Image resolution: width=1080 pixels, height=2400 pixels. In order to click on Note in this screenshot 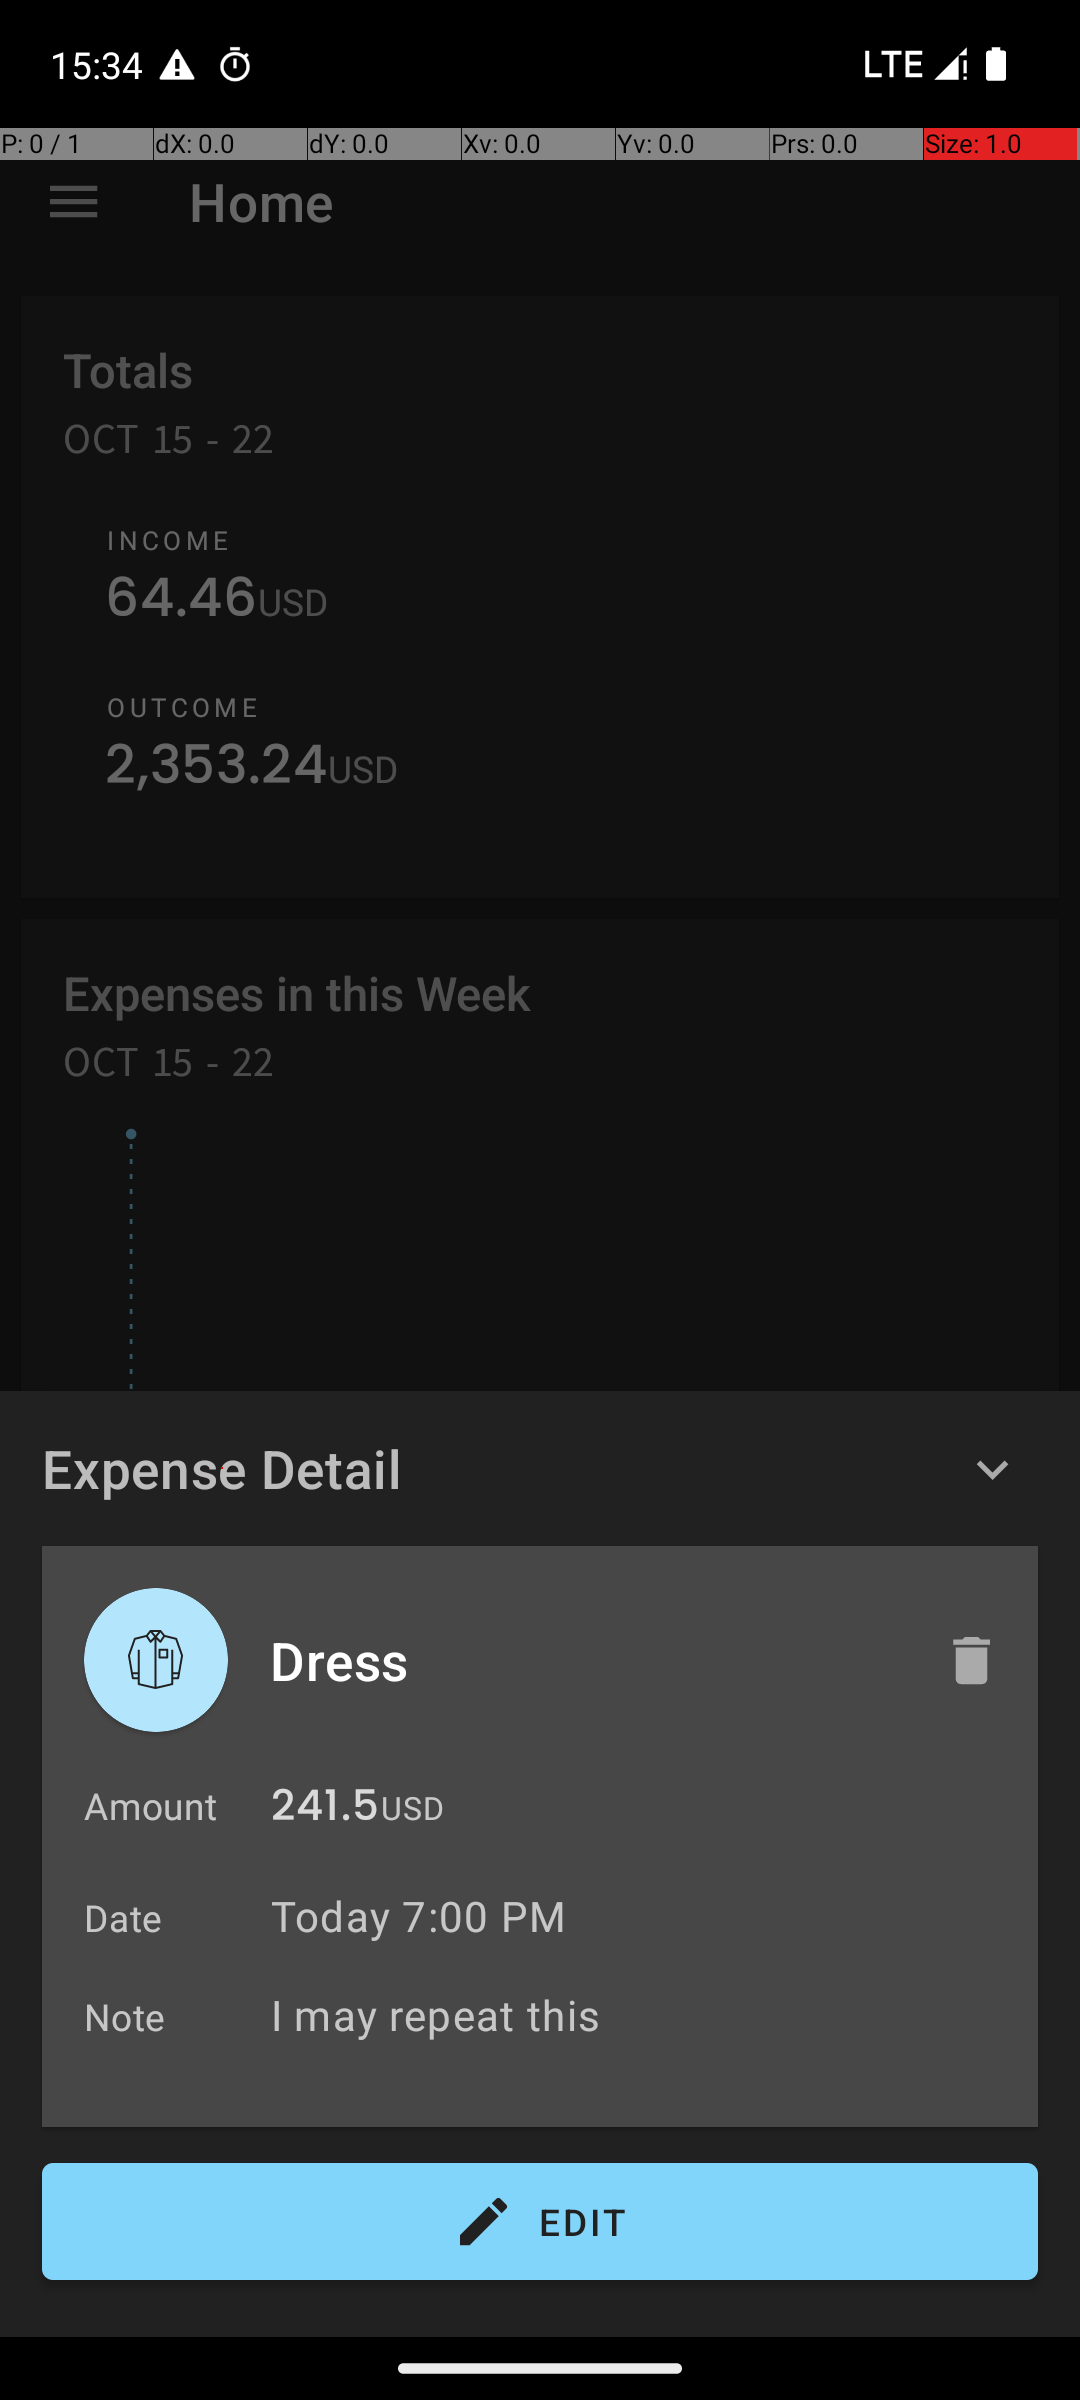, I will do `click(125, 2016)`.